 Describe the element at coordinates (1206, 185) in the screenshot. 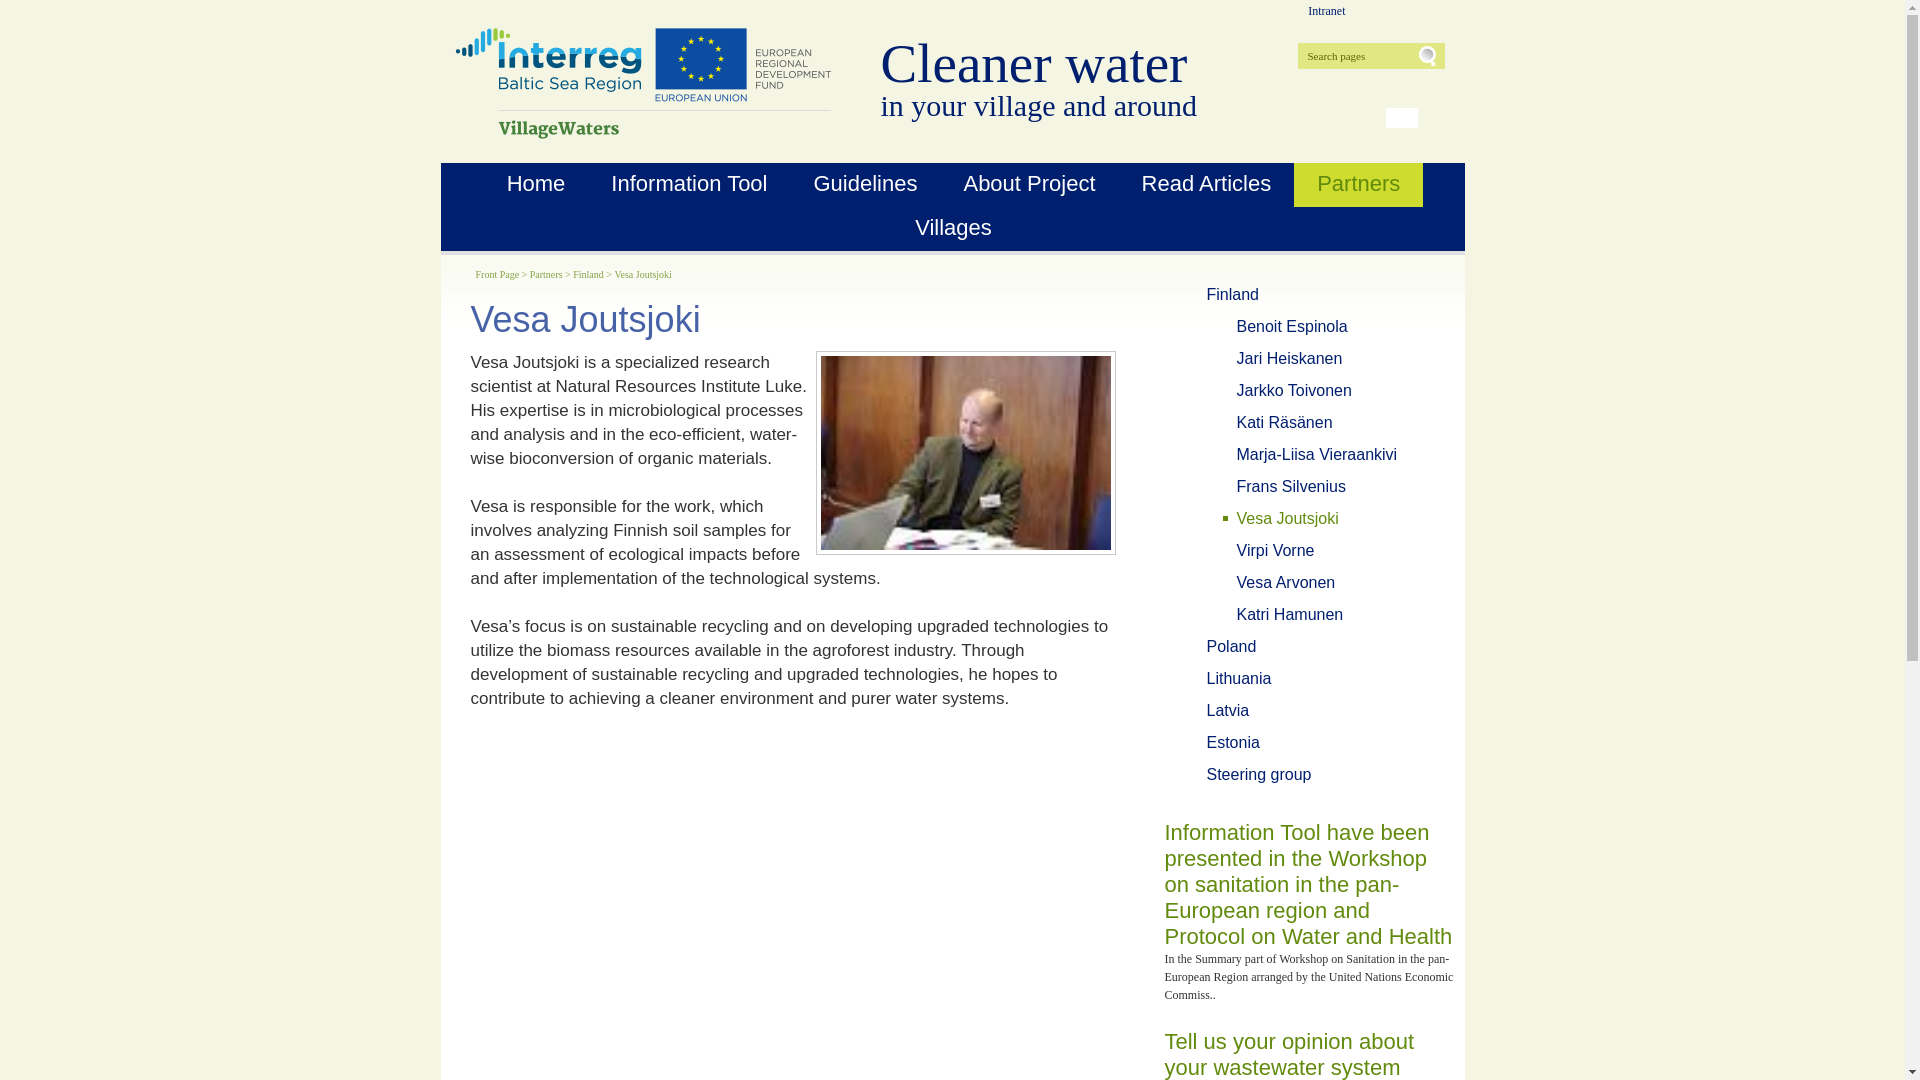

I see `Read Articles` at that location.